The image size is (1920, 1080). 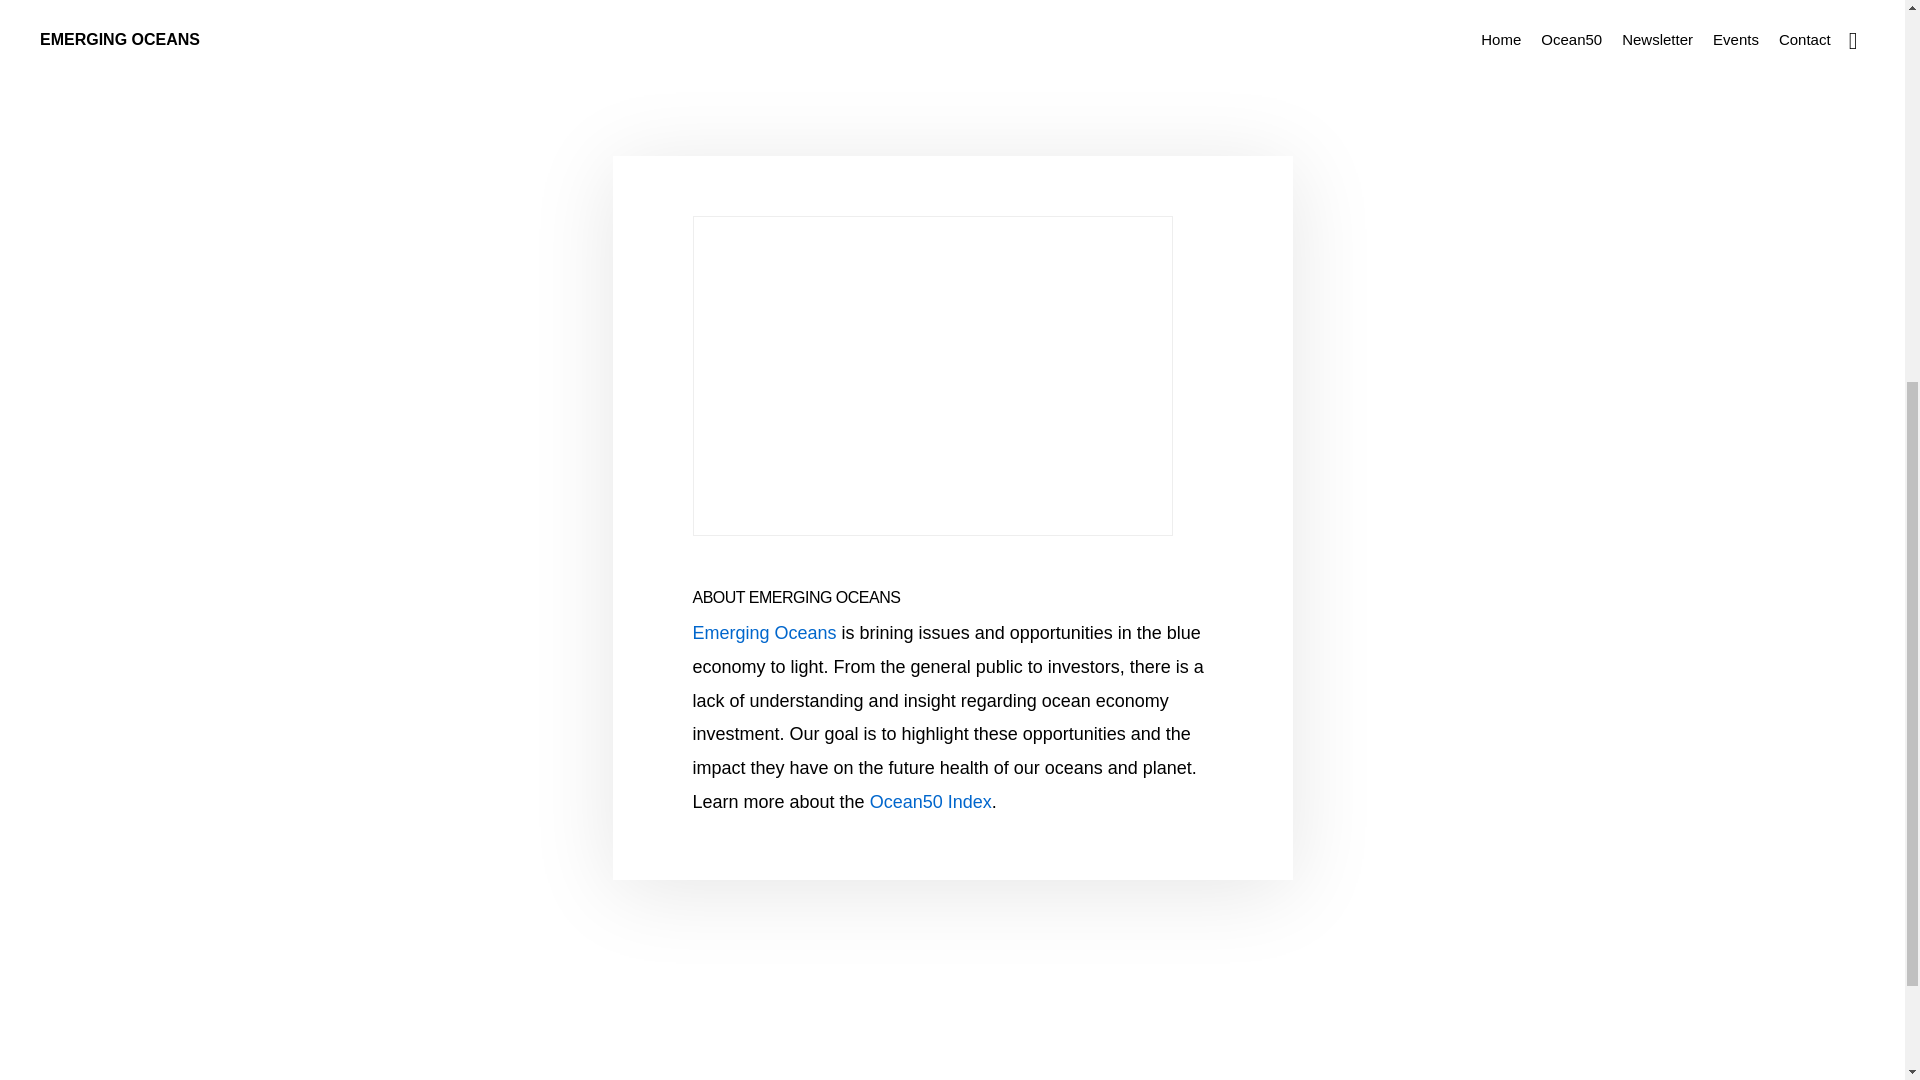 I want to click on Emerging Oceans, so click(x=763, y=632).